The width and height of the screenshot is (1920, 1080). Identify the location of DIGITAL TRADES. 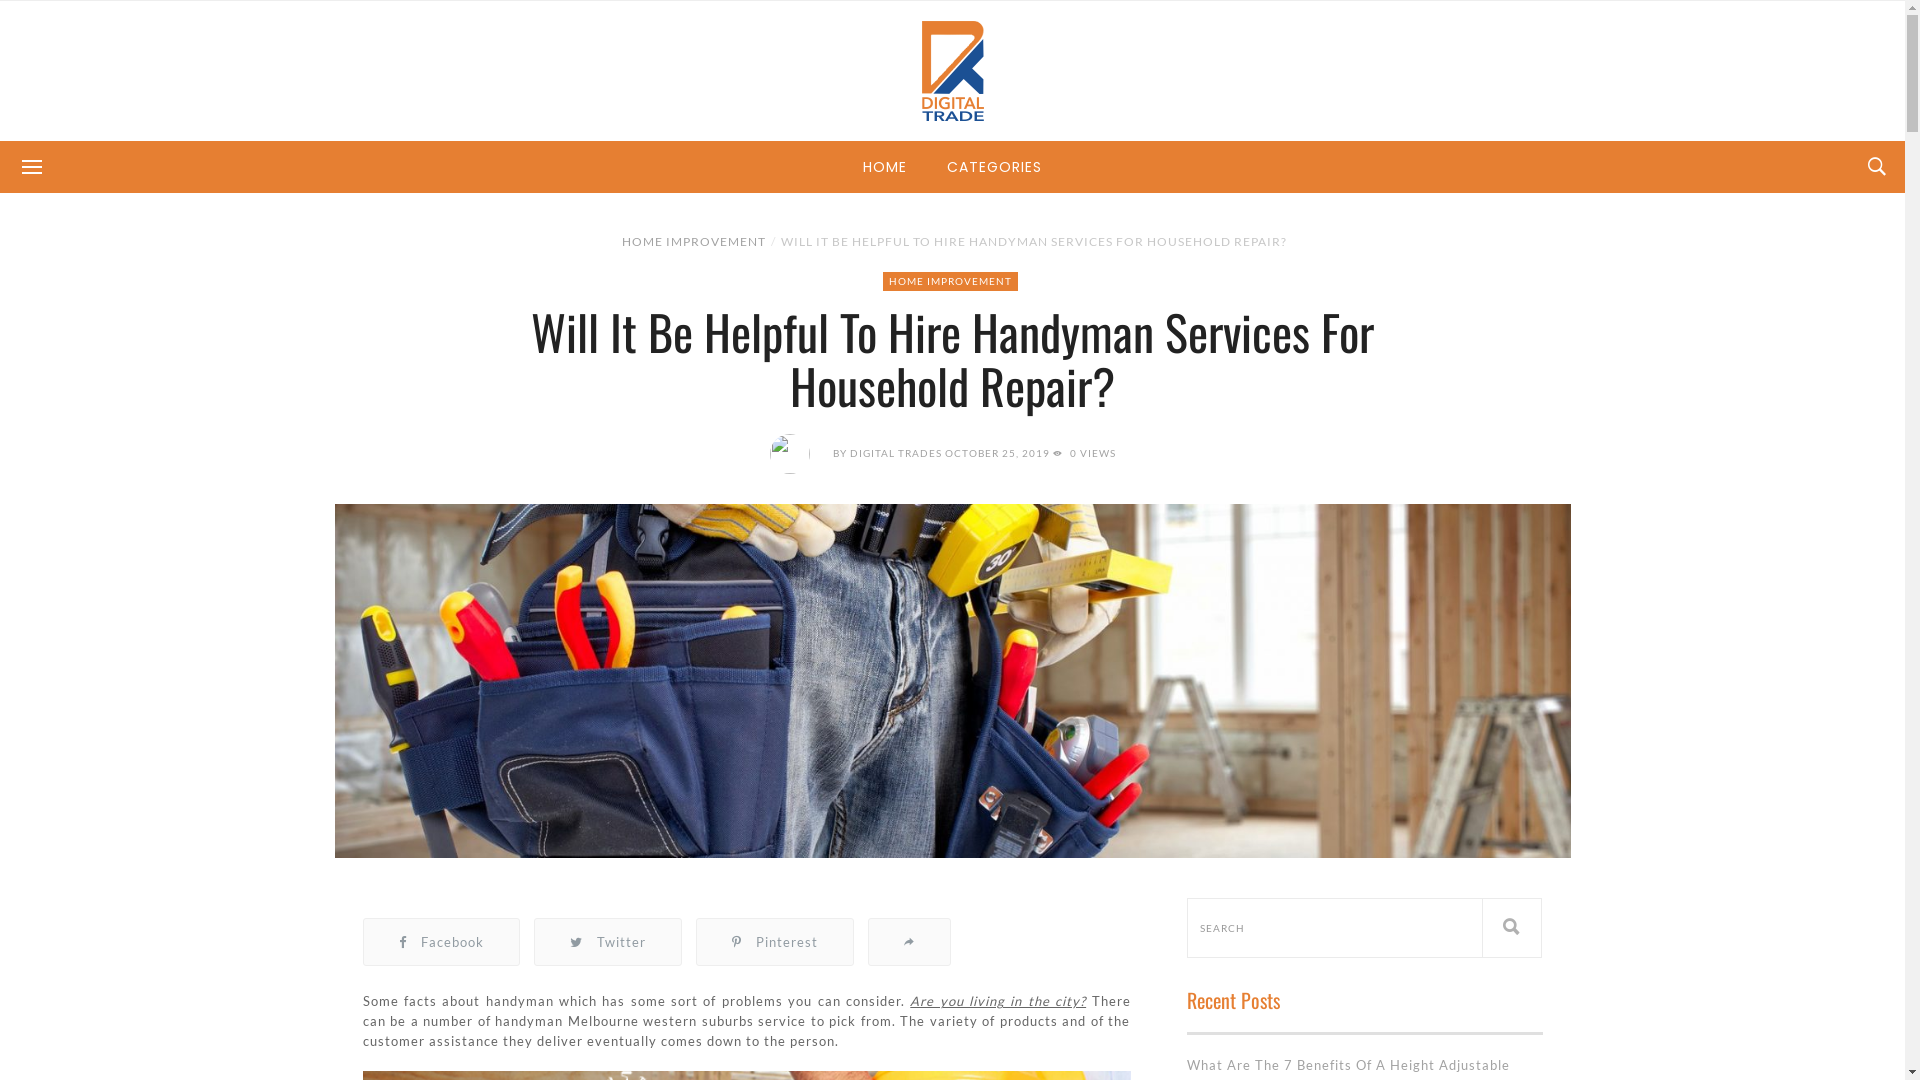
(896, 452).